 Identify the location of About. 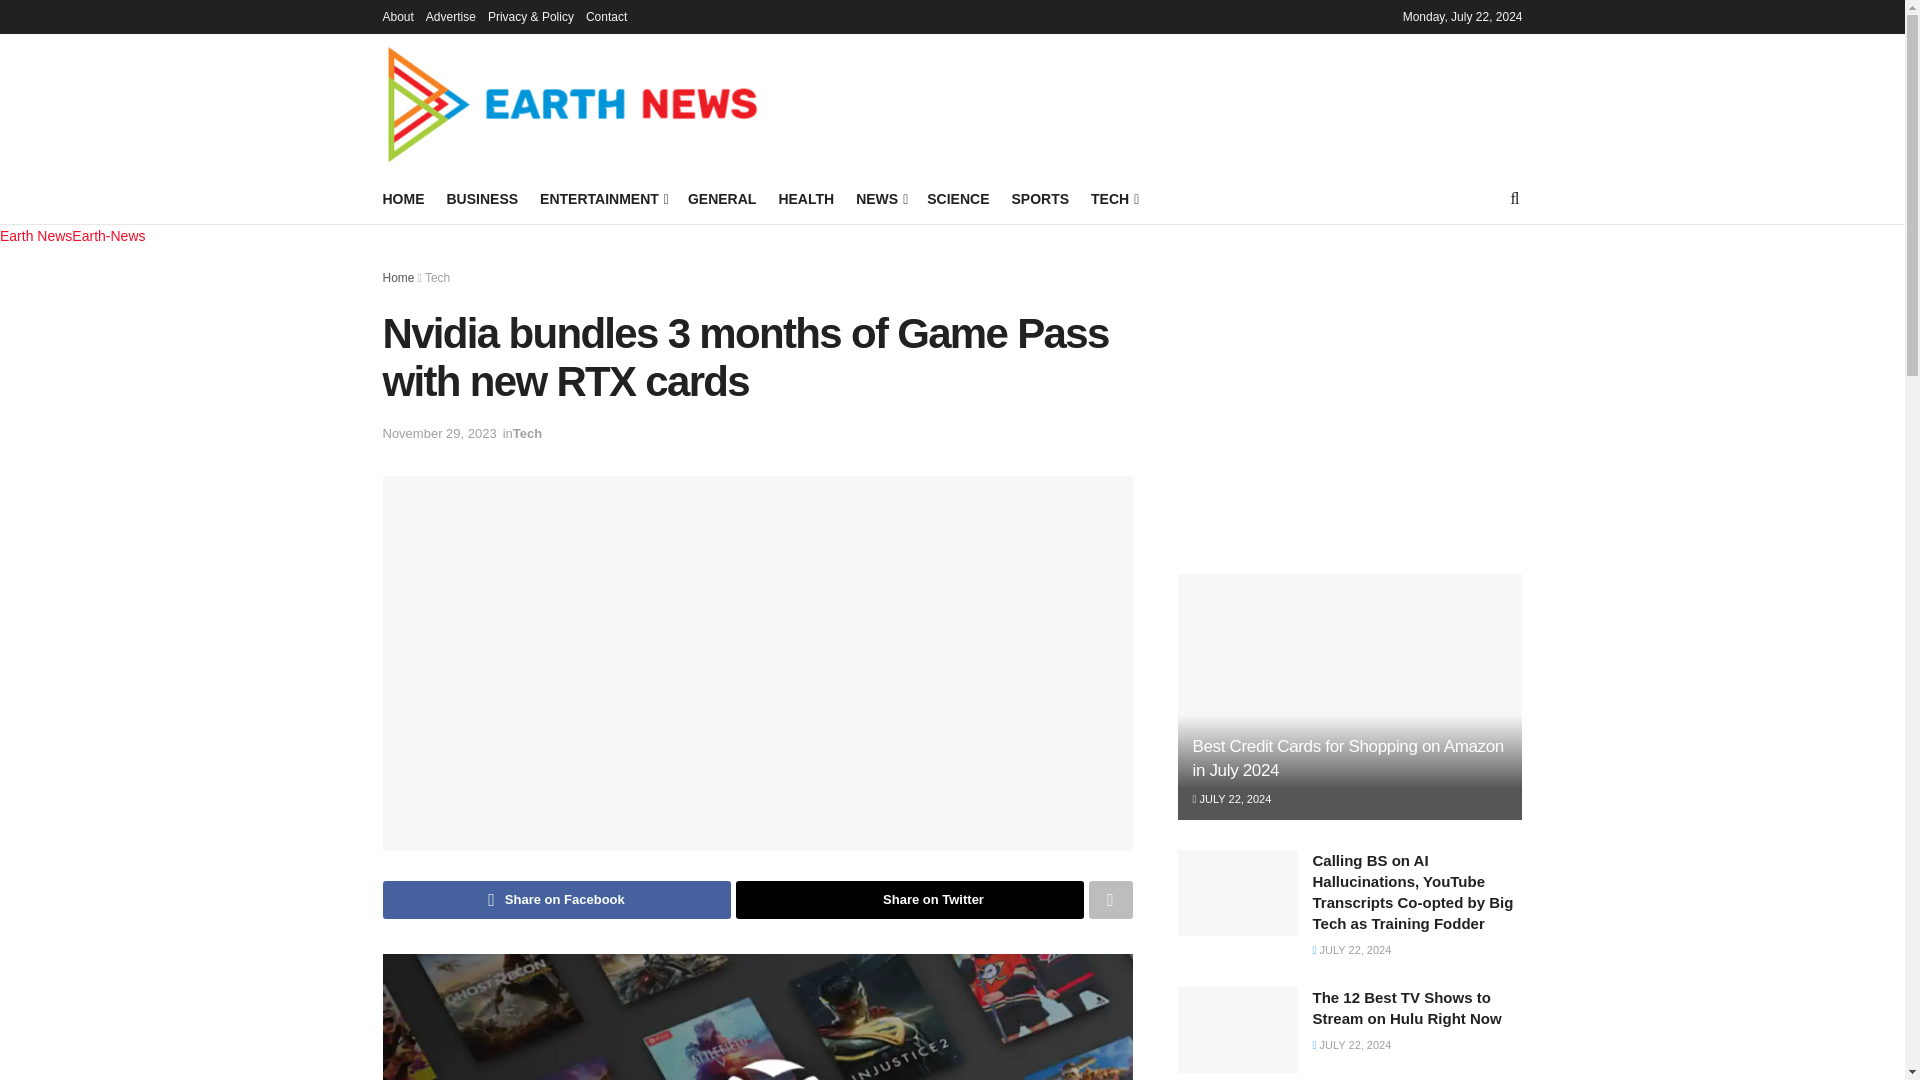
(397, 16).